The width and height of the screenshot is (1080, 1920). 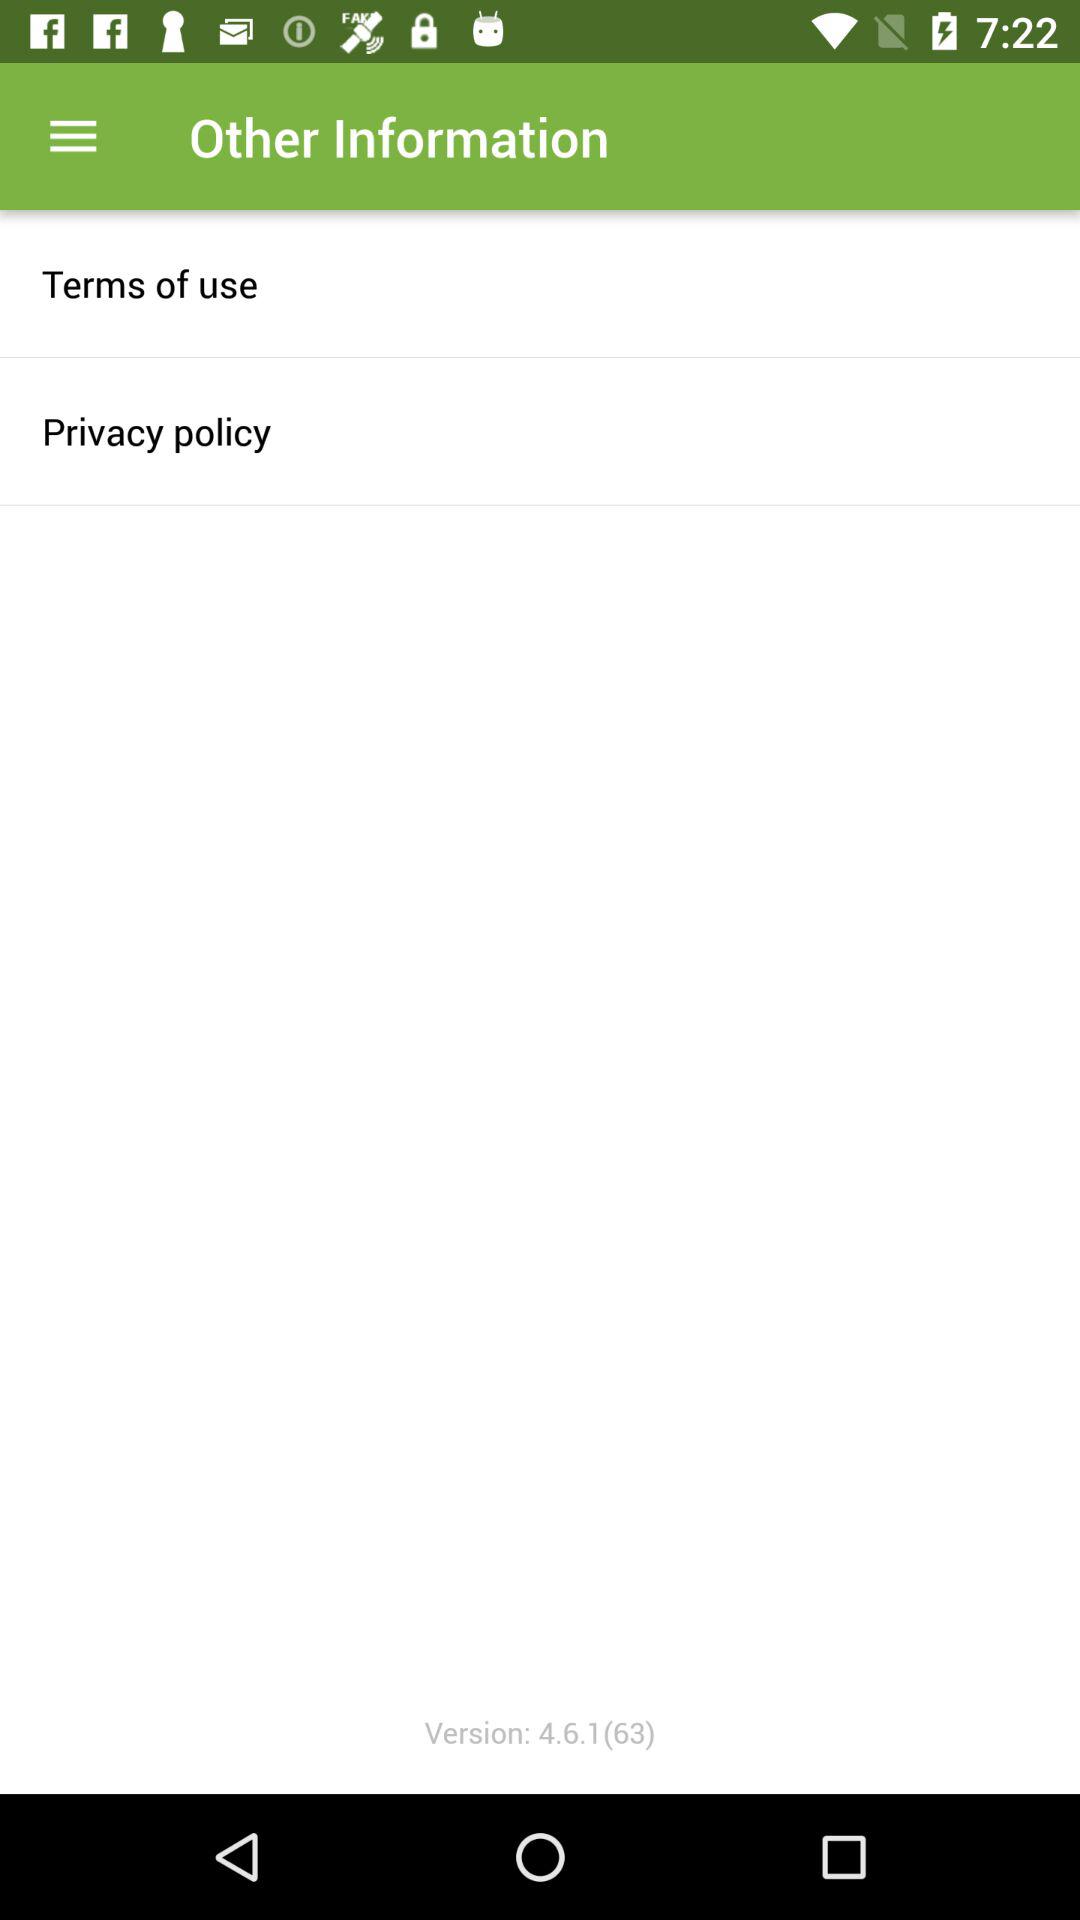 What do you see at coordinates (540, 283) in the screenshot?
I see `swipe until the terms of use` at bounding box center [540, 283].